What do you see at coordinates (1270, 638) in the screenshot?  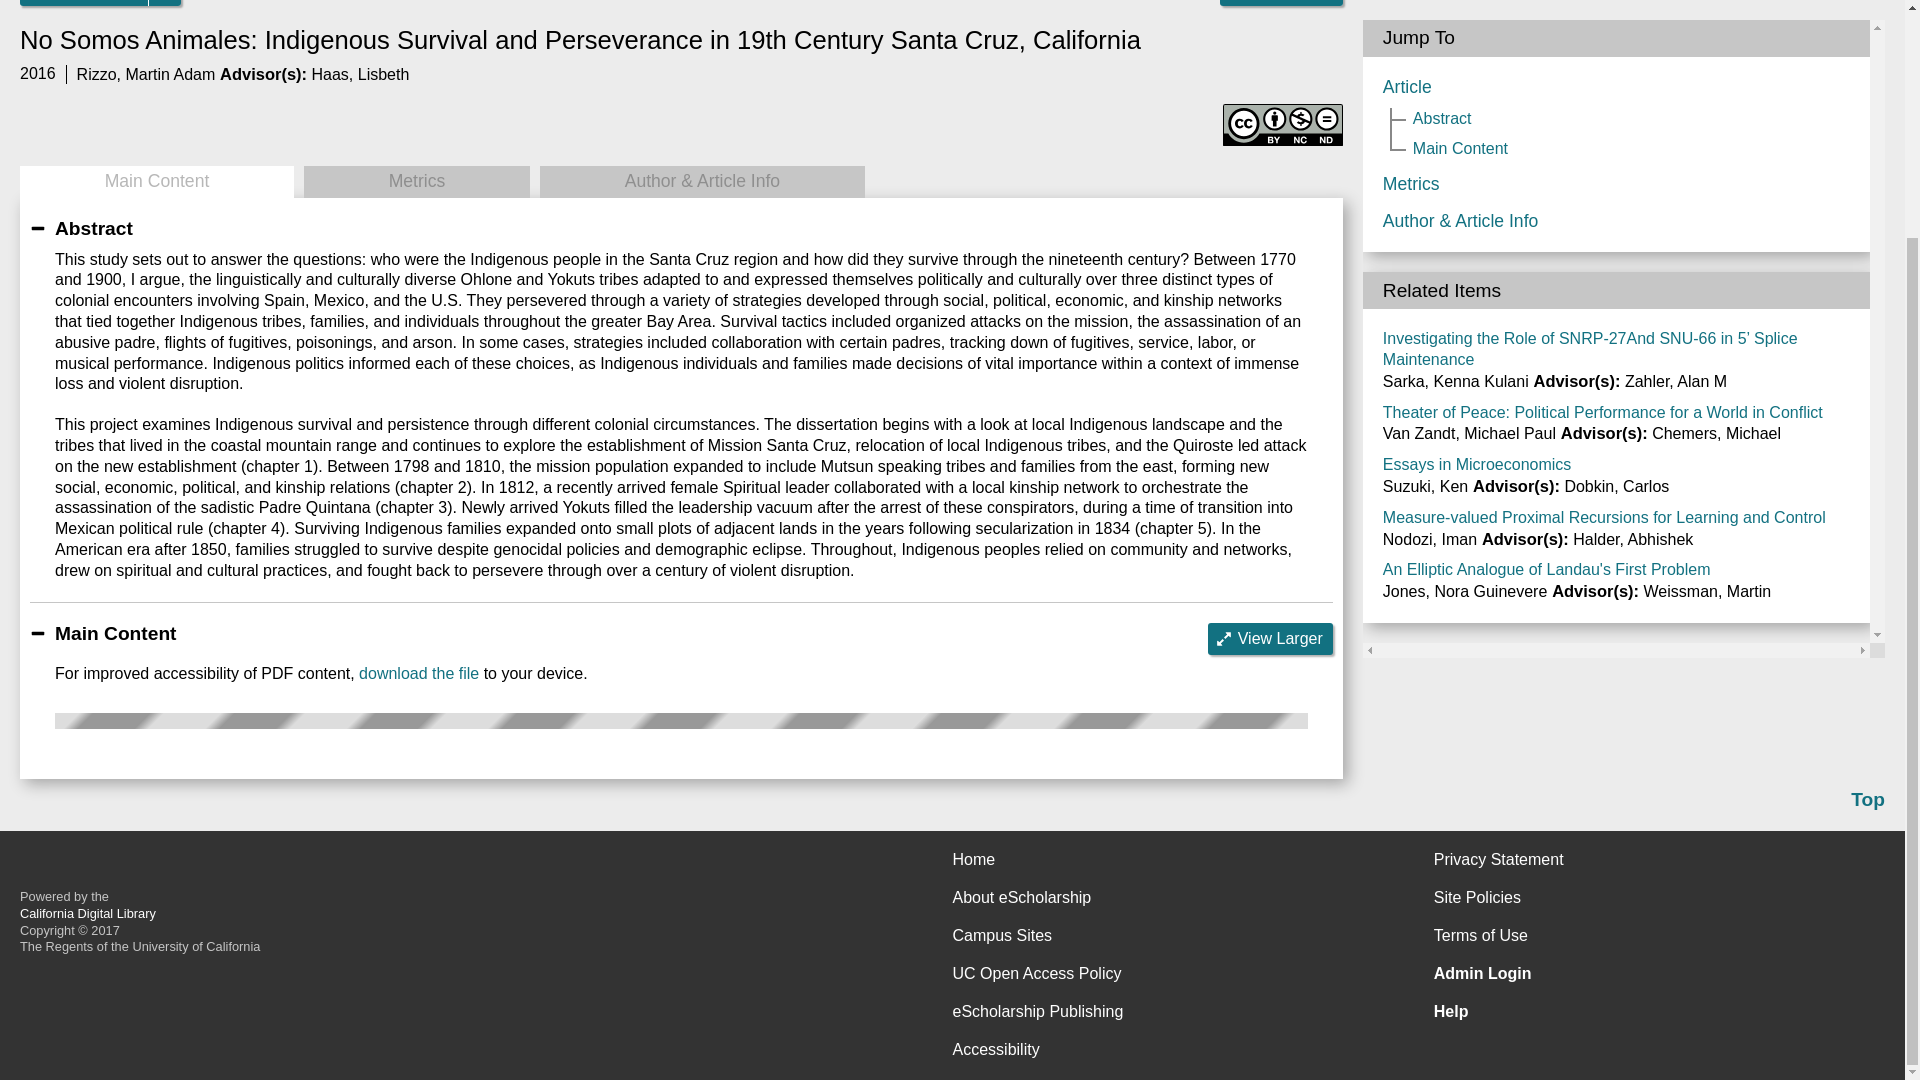 I see `View Larger` at bounding box center [1270, 638].